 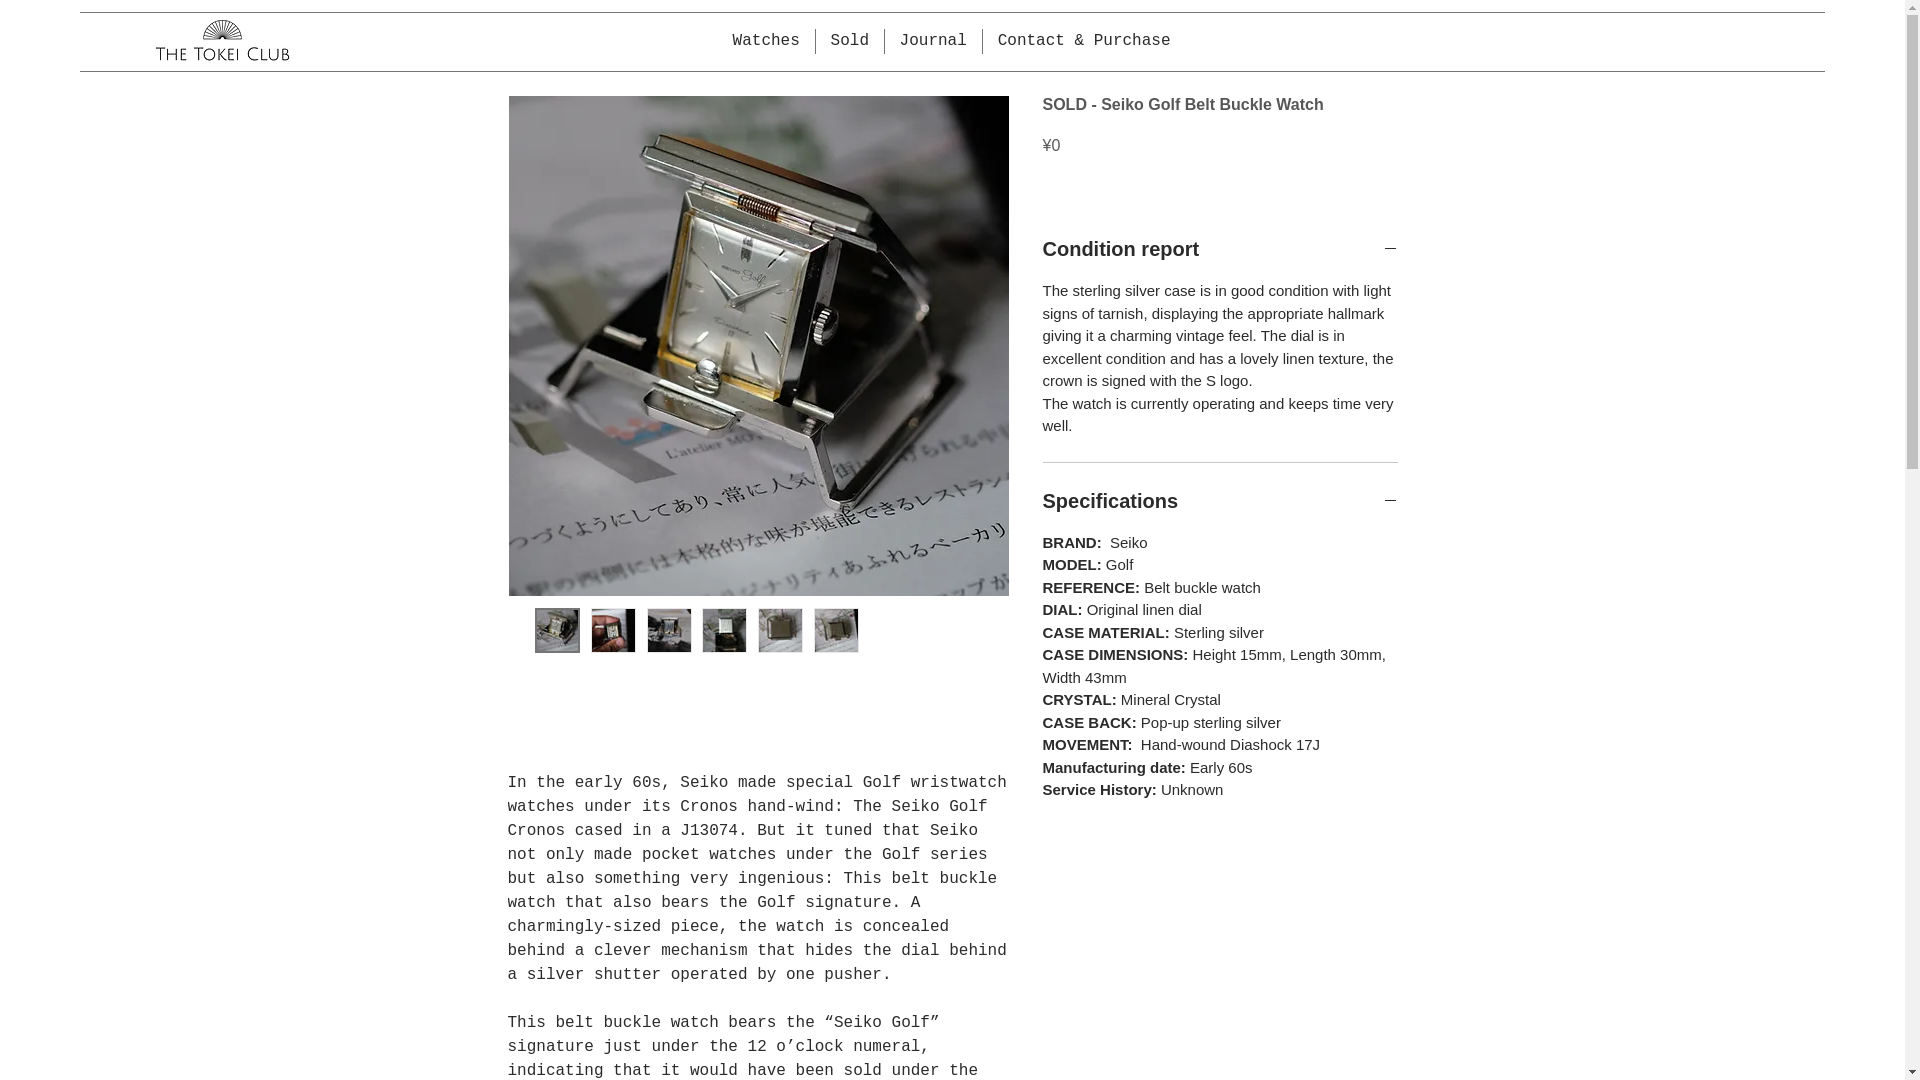 I want to click on Specifications, so click(x=1220, y=501).